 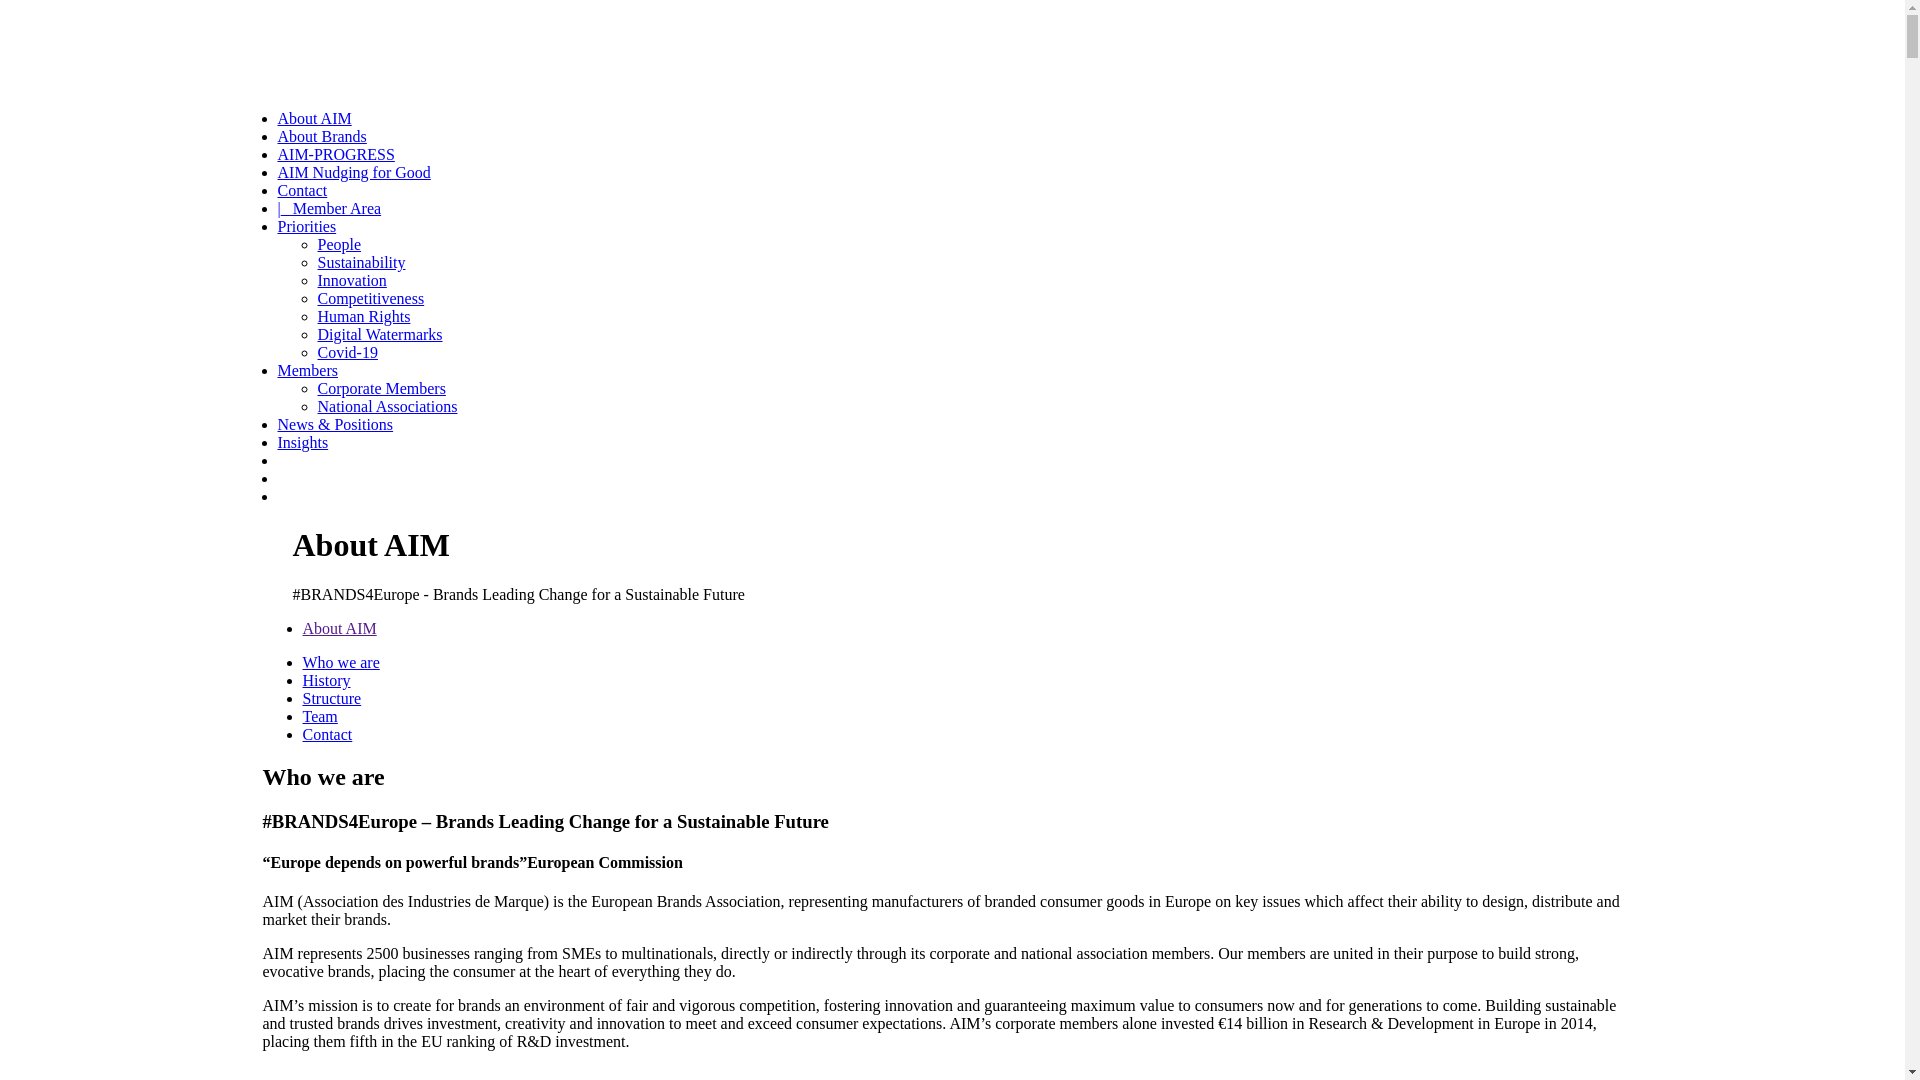 What do you see at coordinates (303, 190) in the screenshot?
I see `Contact` at bounding box center [303, 190].